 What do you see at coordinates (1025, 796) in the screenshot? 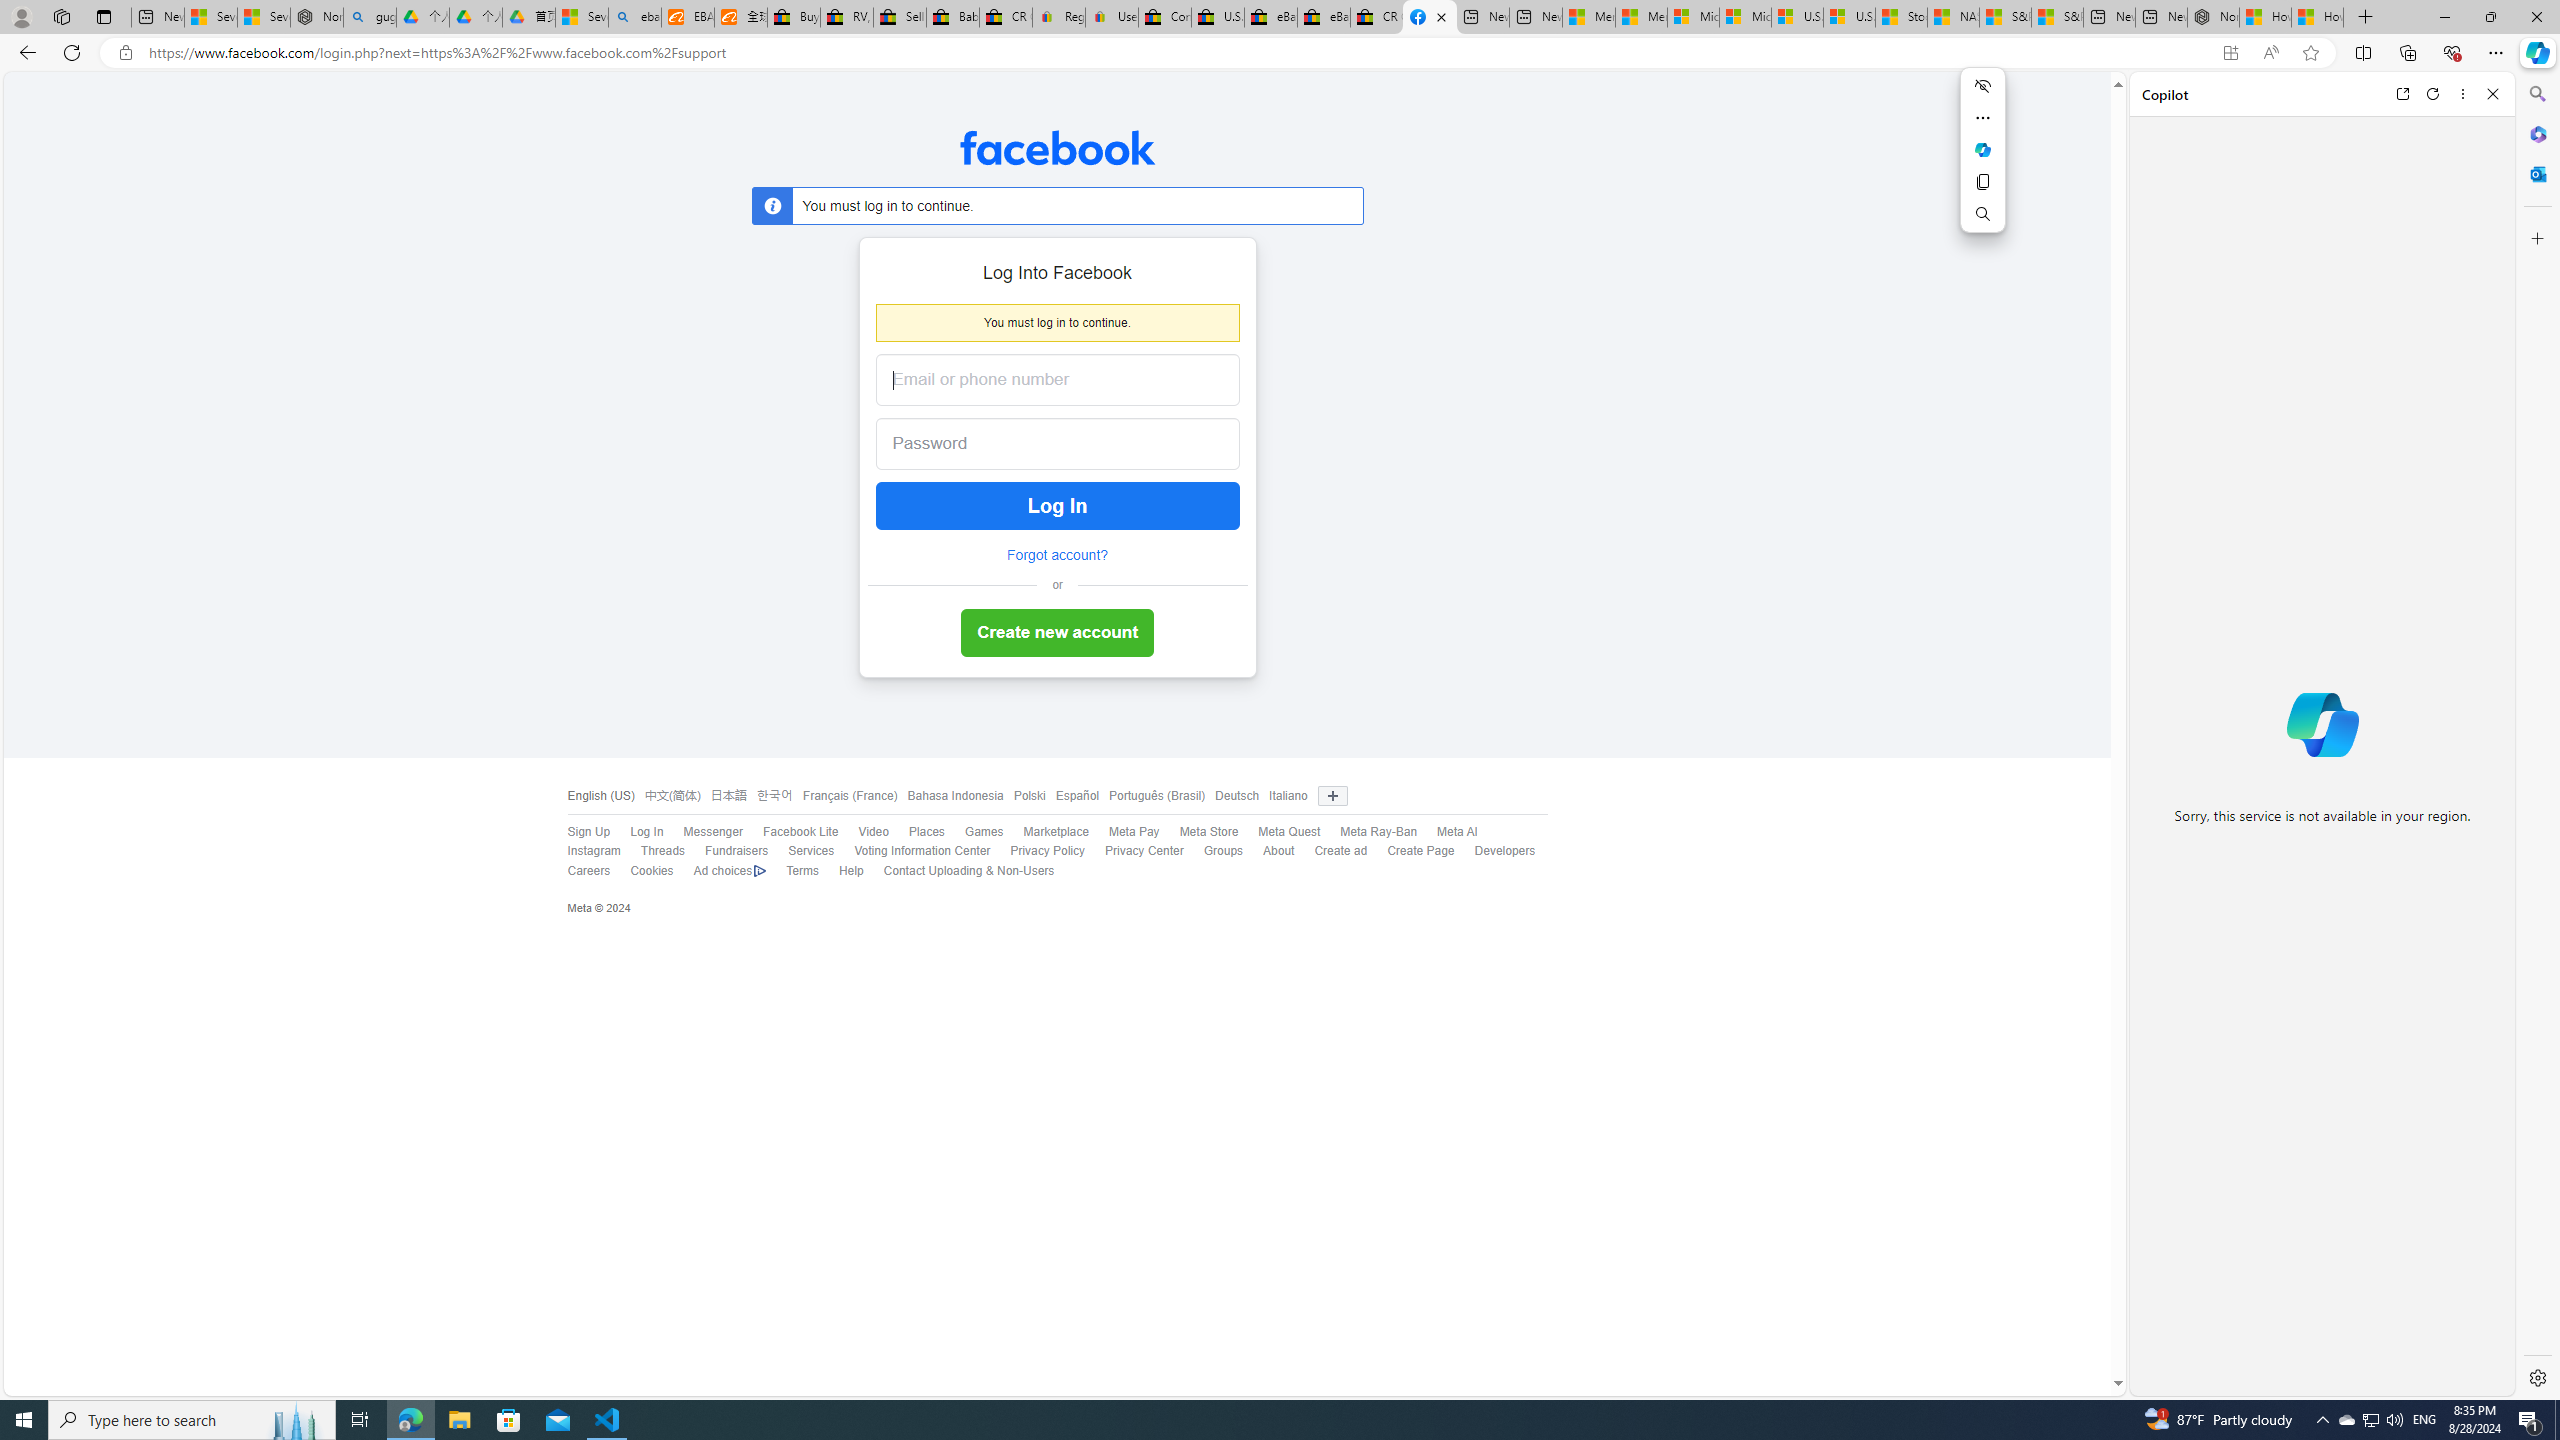
I see `Polski` at bounding box center [1025, 796].